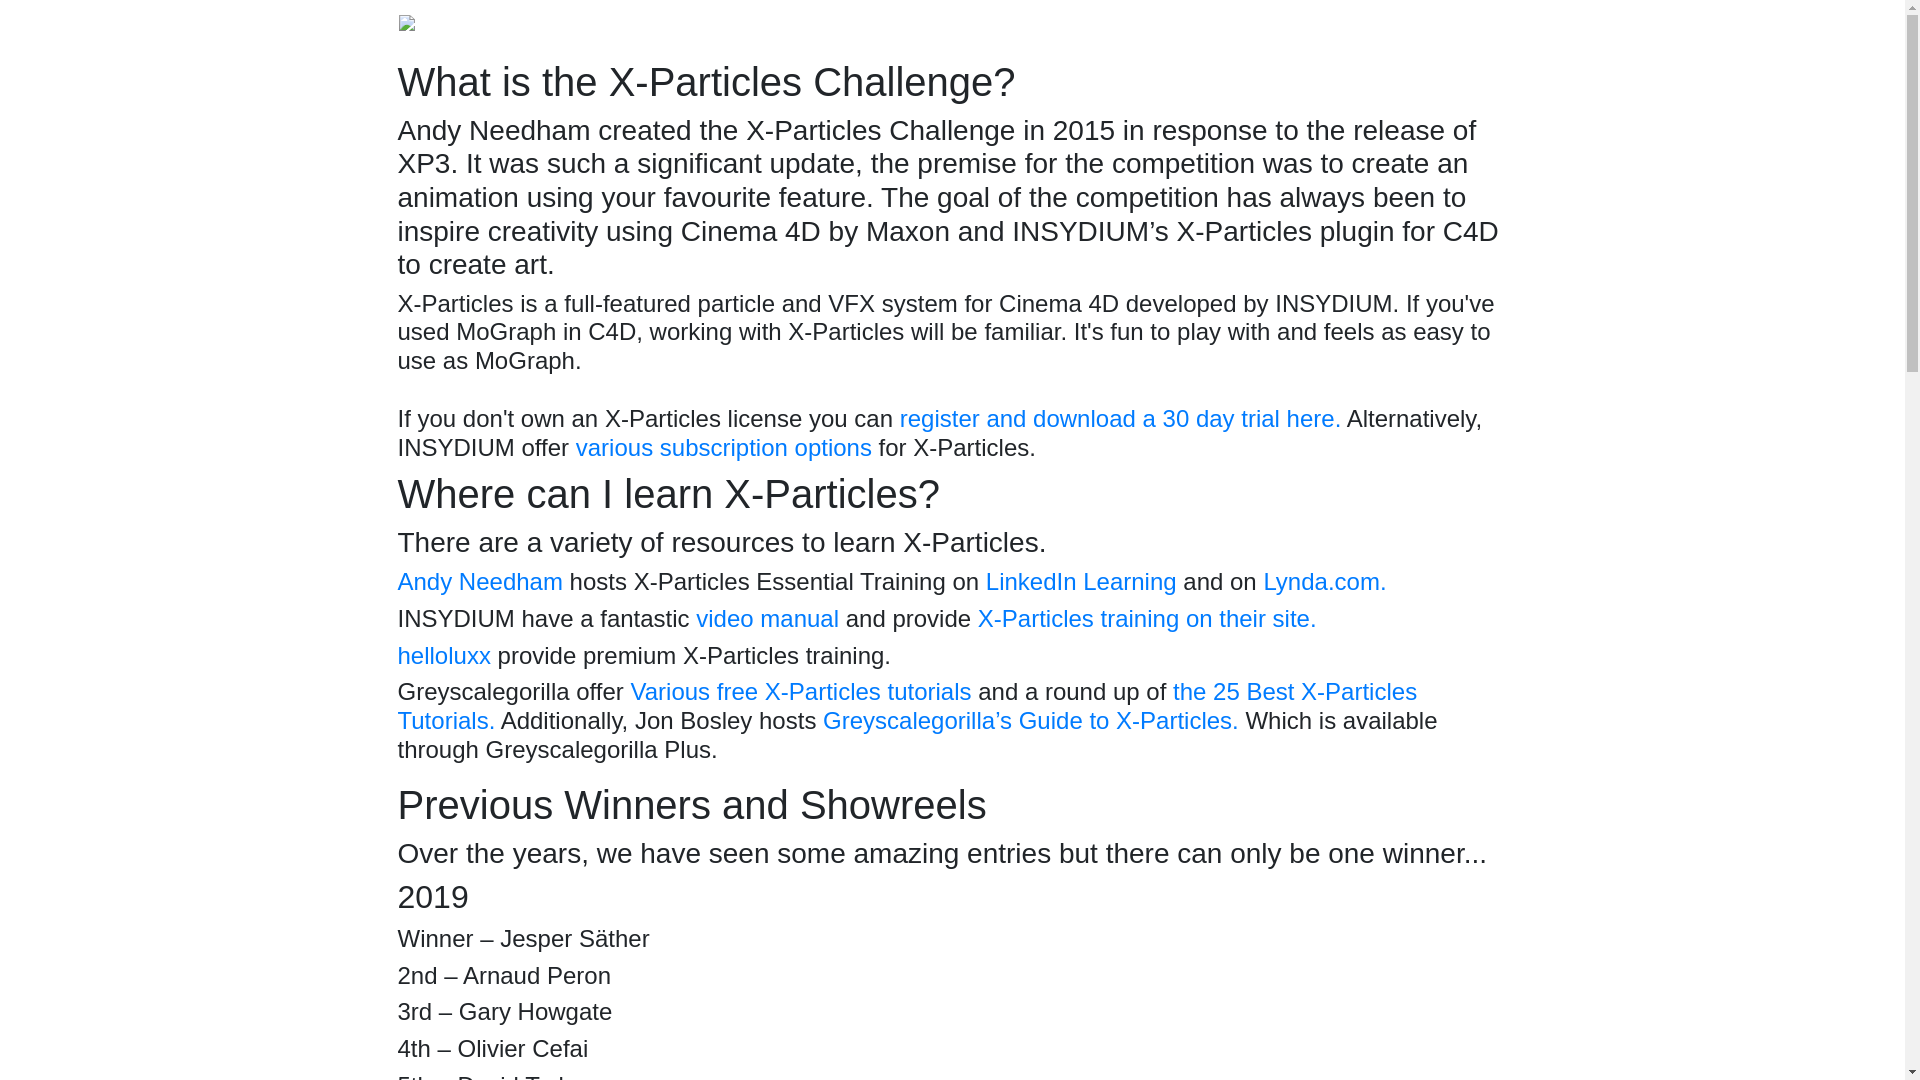  Describe the element at coordinates (1324, 582) in the screenshot. I see `Lynda.com.` at that location.